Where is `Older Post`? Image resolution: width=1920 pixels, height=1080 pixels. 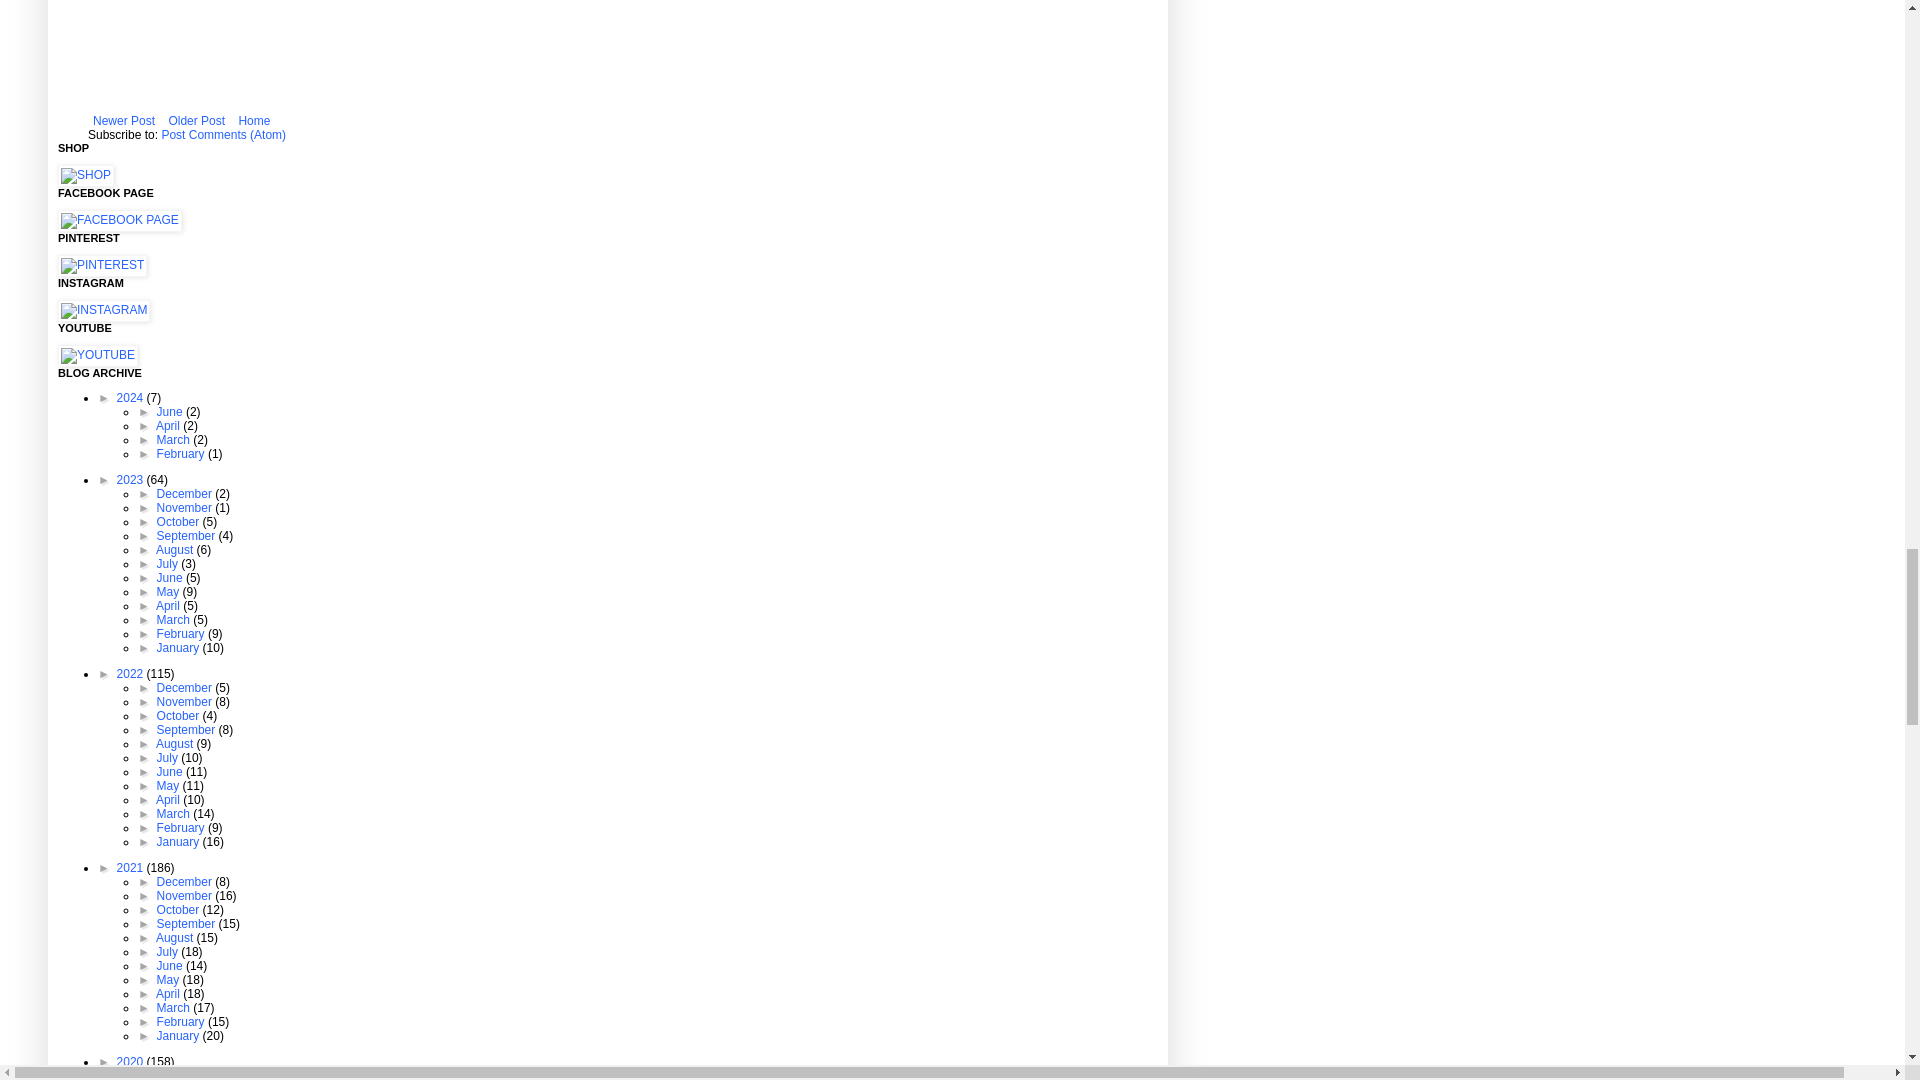
Older Post is located at coordinates (196, 120).